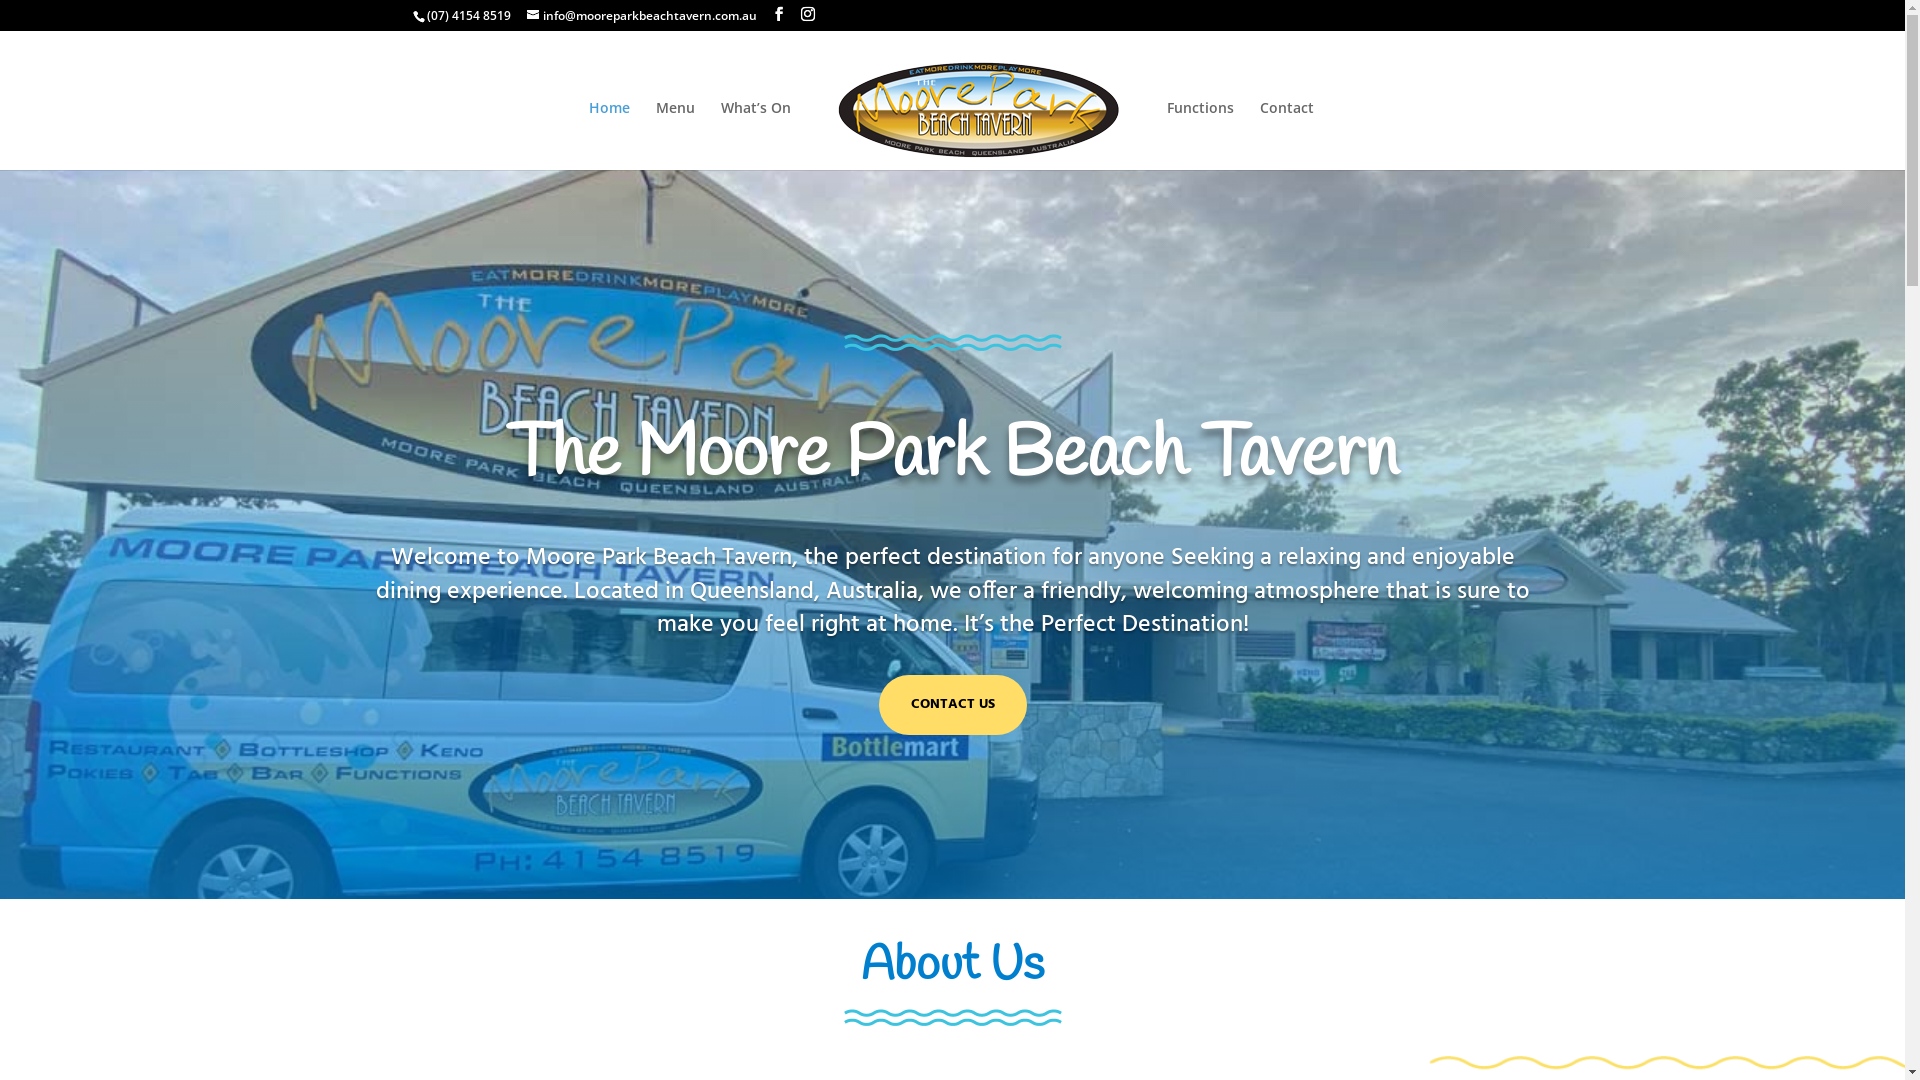 Image resolution: width=1920 pixels, height=1080 pixels. I want to click on Menu, so click(676, 136).